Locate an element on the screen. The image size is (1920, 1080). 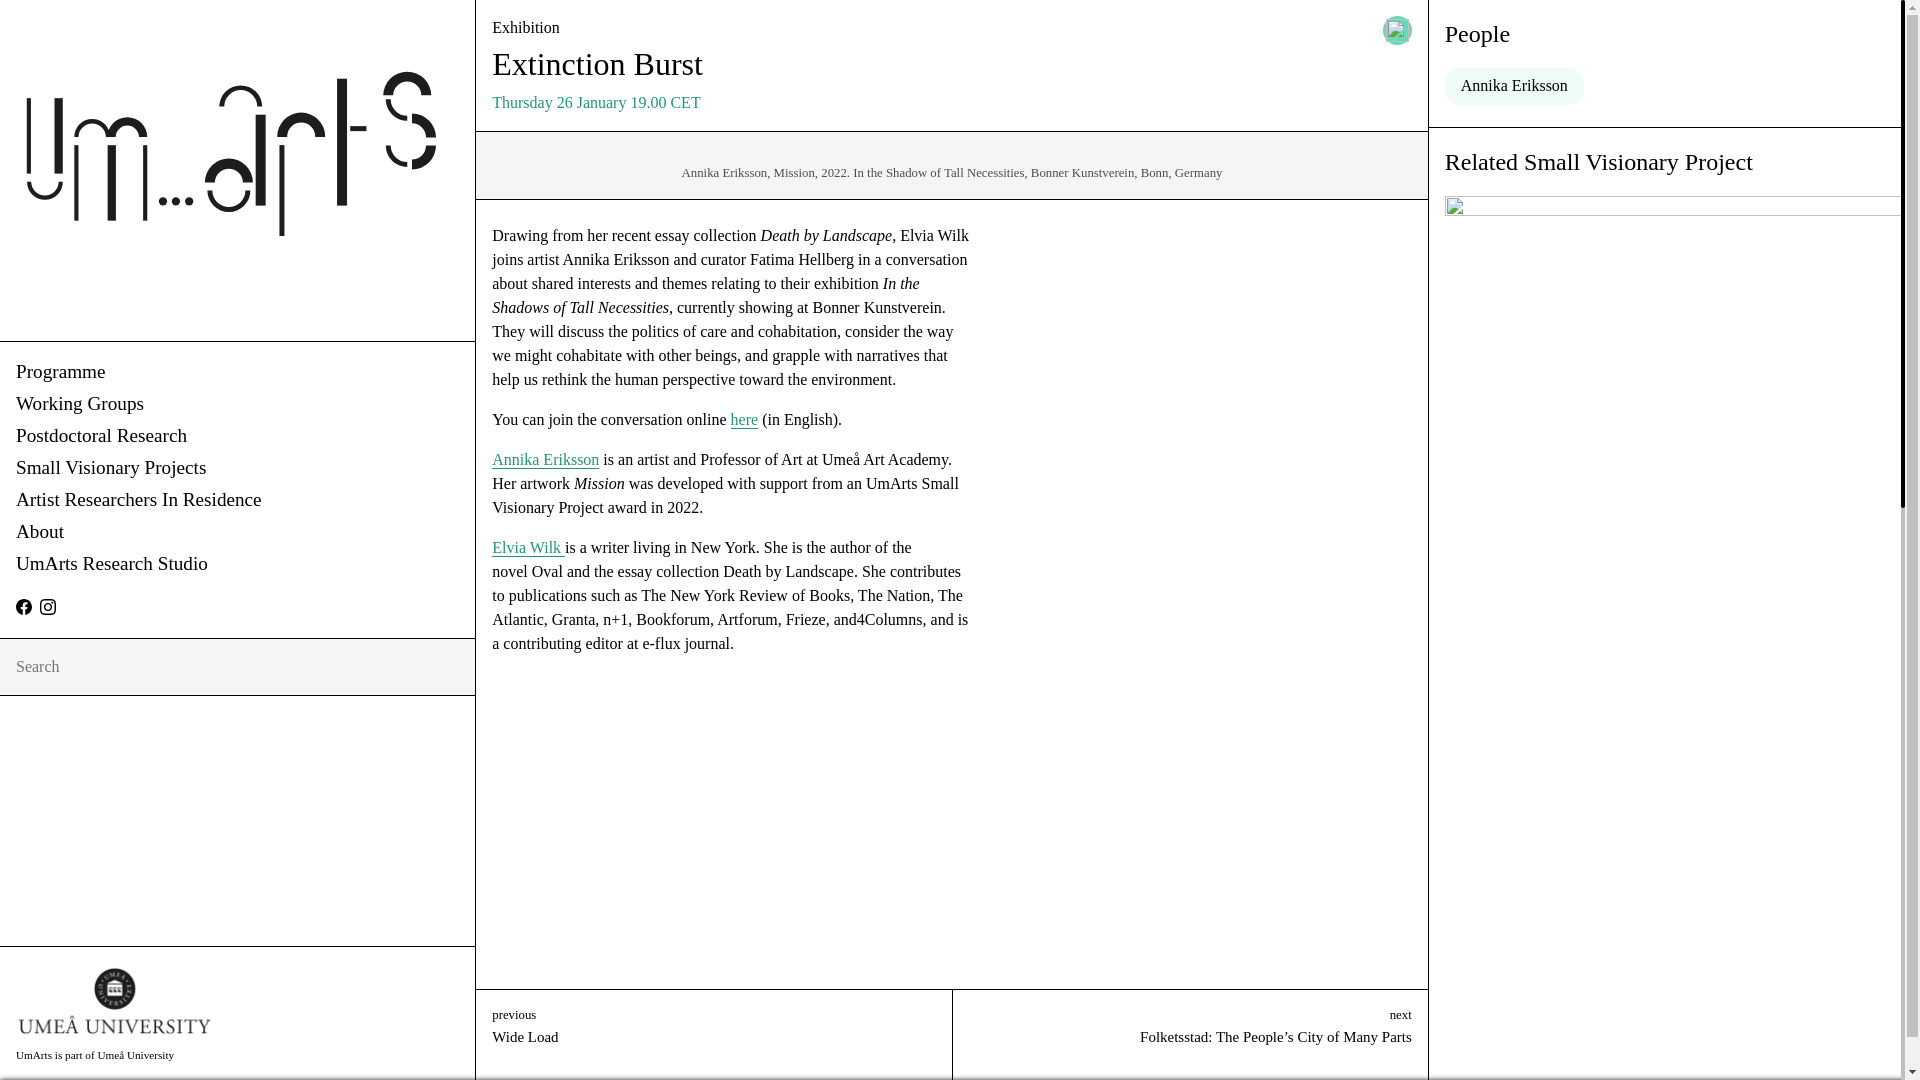
Postdoctoral Research is located at coordinates (236, 436).